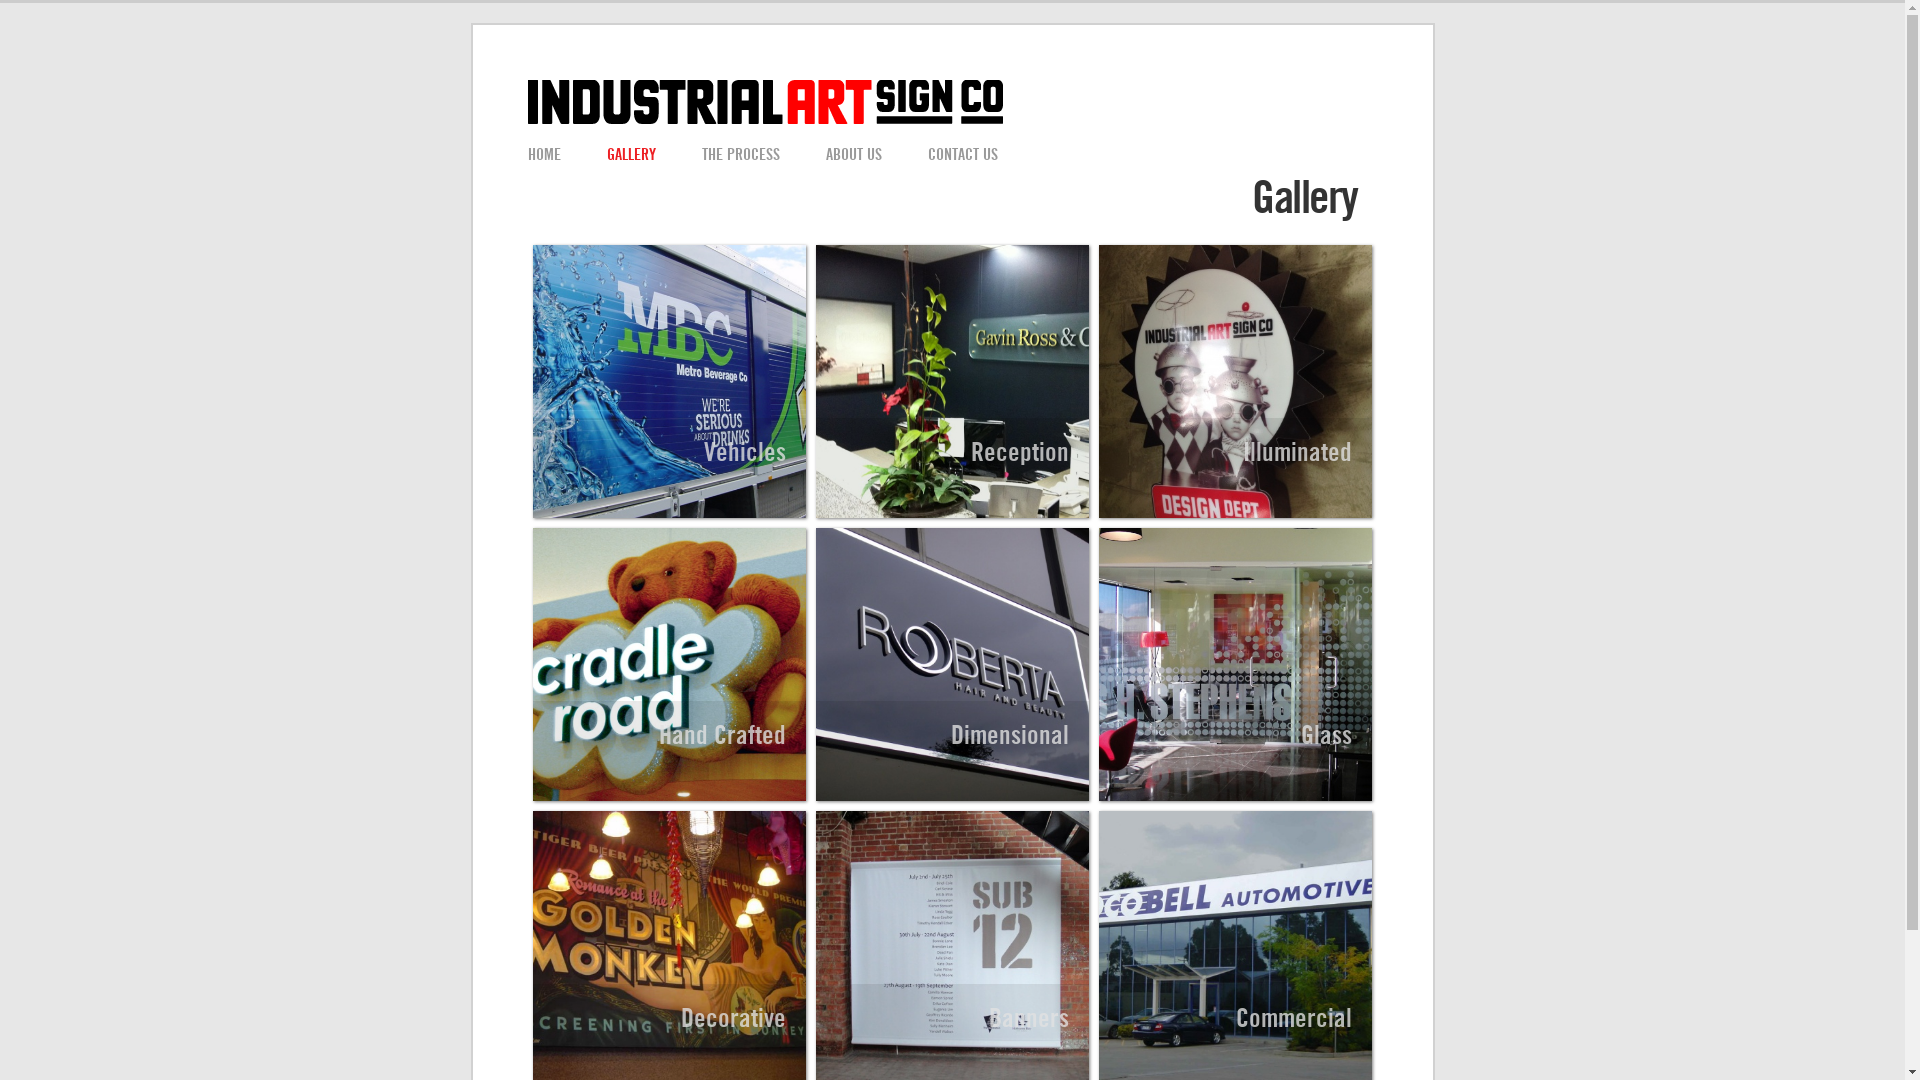 The image size is (1920, 1080). What do you see at coordinates (952, 382) in the screenshot?
I see `Reception` at bounding box center [952, 382].